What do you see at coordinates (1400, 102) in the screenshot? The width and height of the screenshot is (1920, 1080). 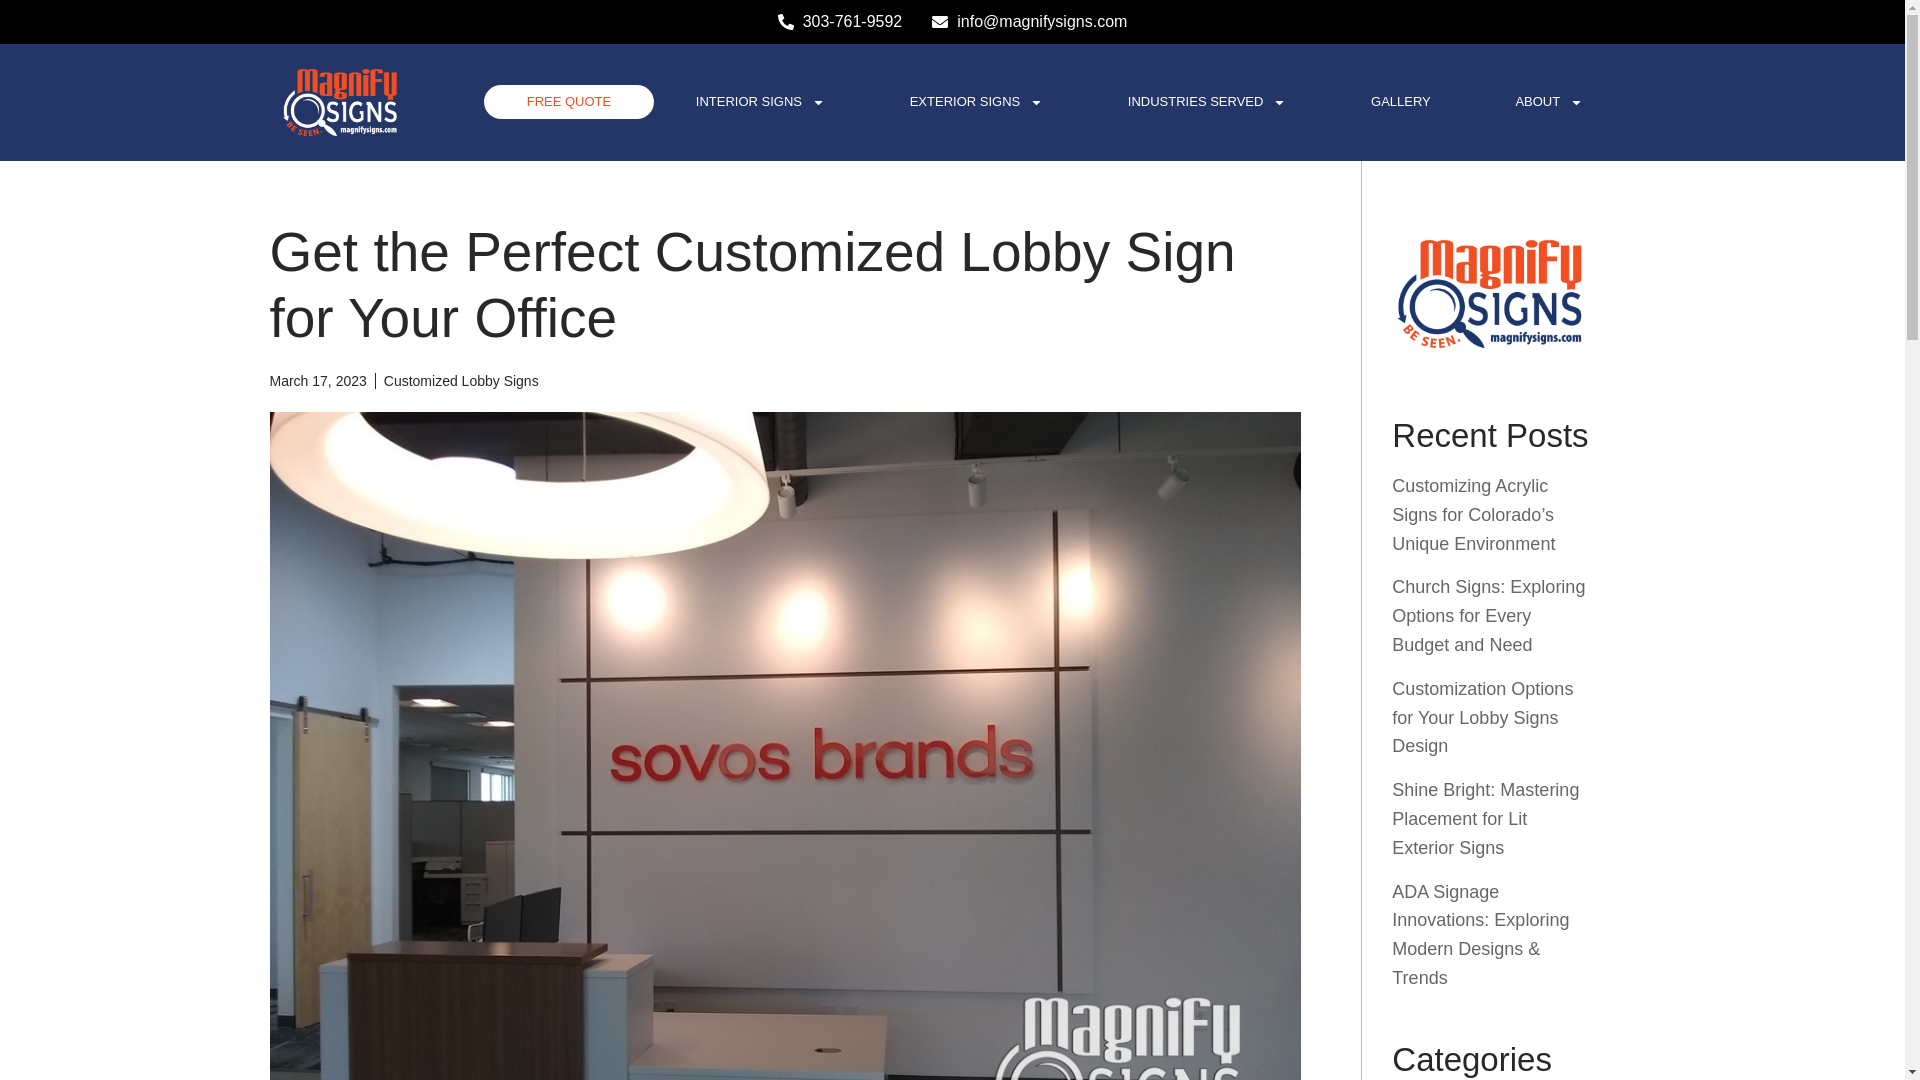 I see `GALLERY` at bounding box center [1400, 102].